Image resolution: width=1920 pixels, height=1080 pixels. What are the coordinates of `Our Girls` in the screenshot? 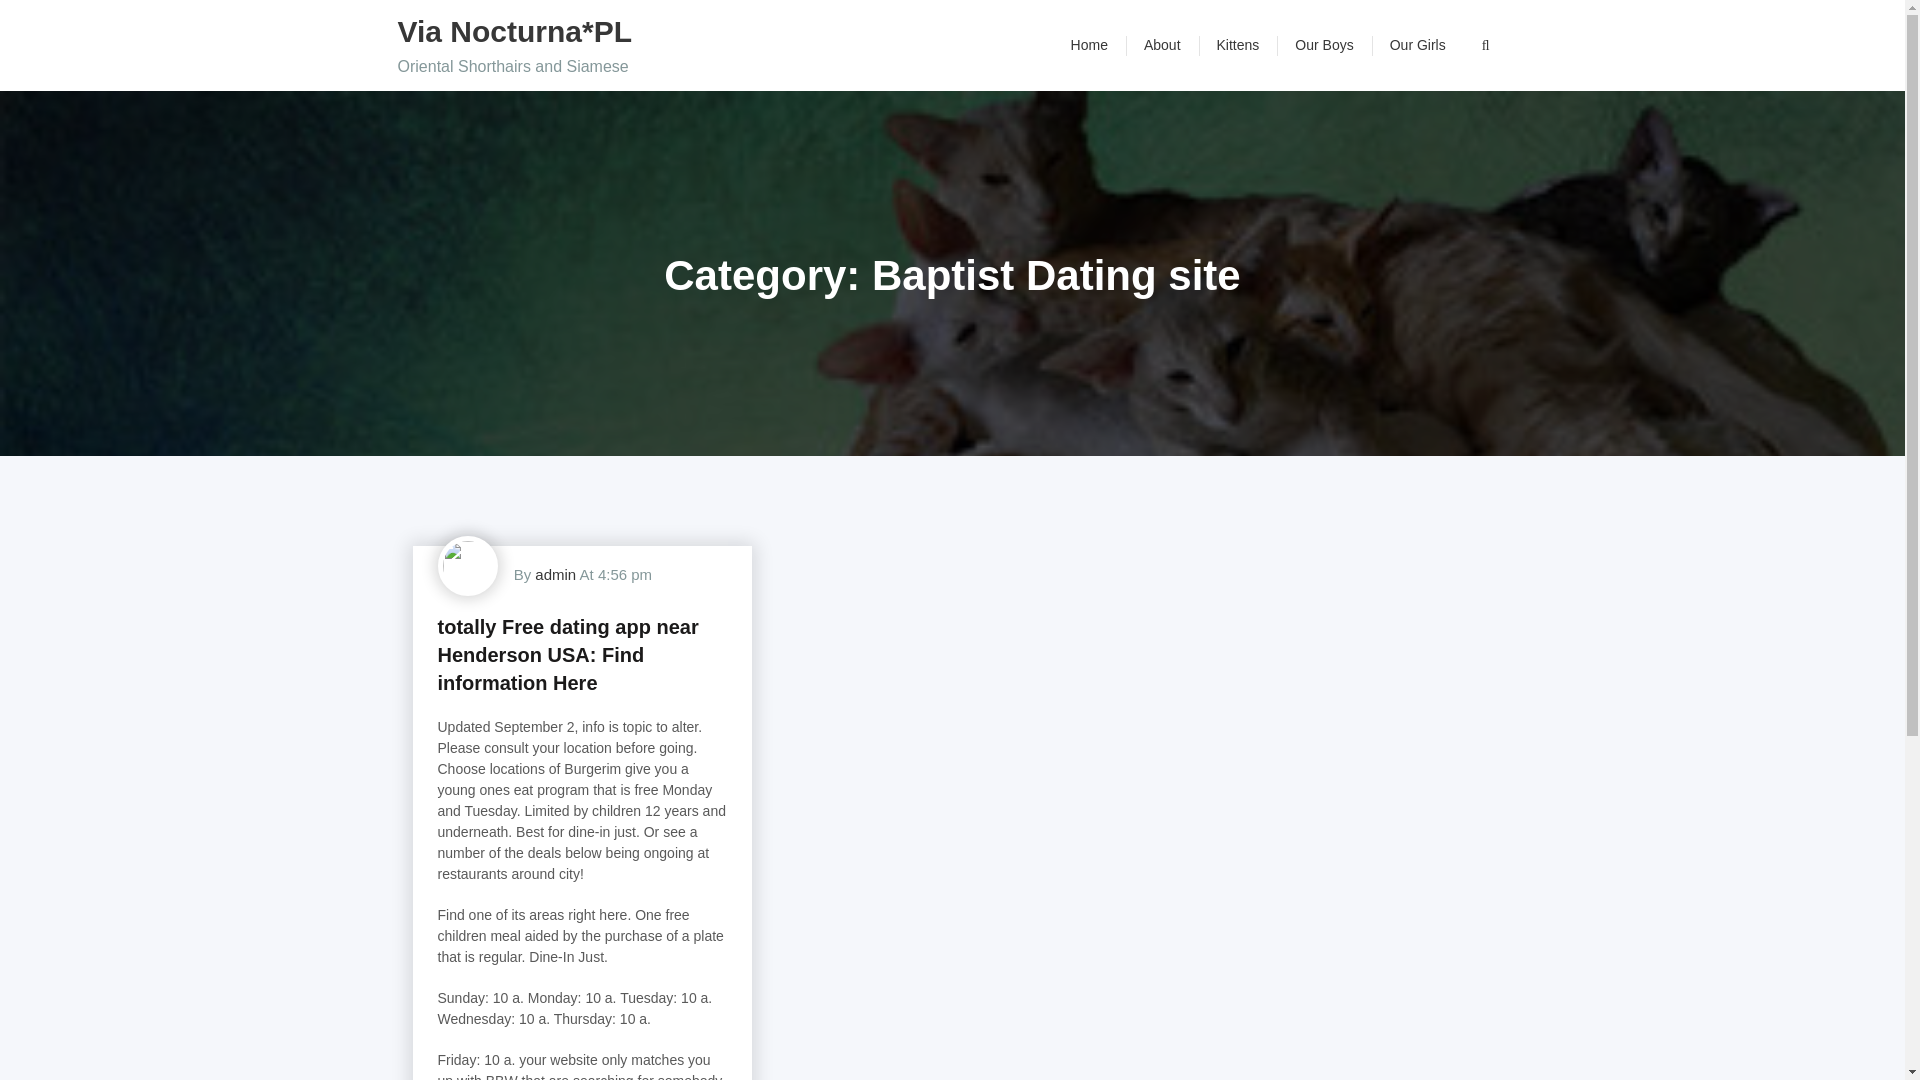 It's located at (1418, 45).